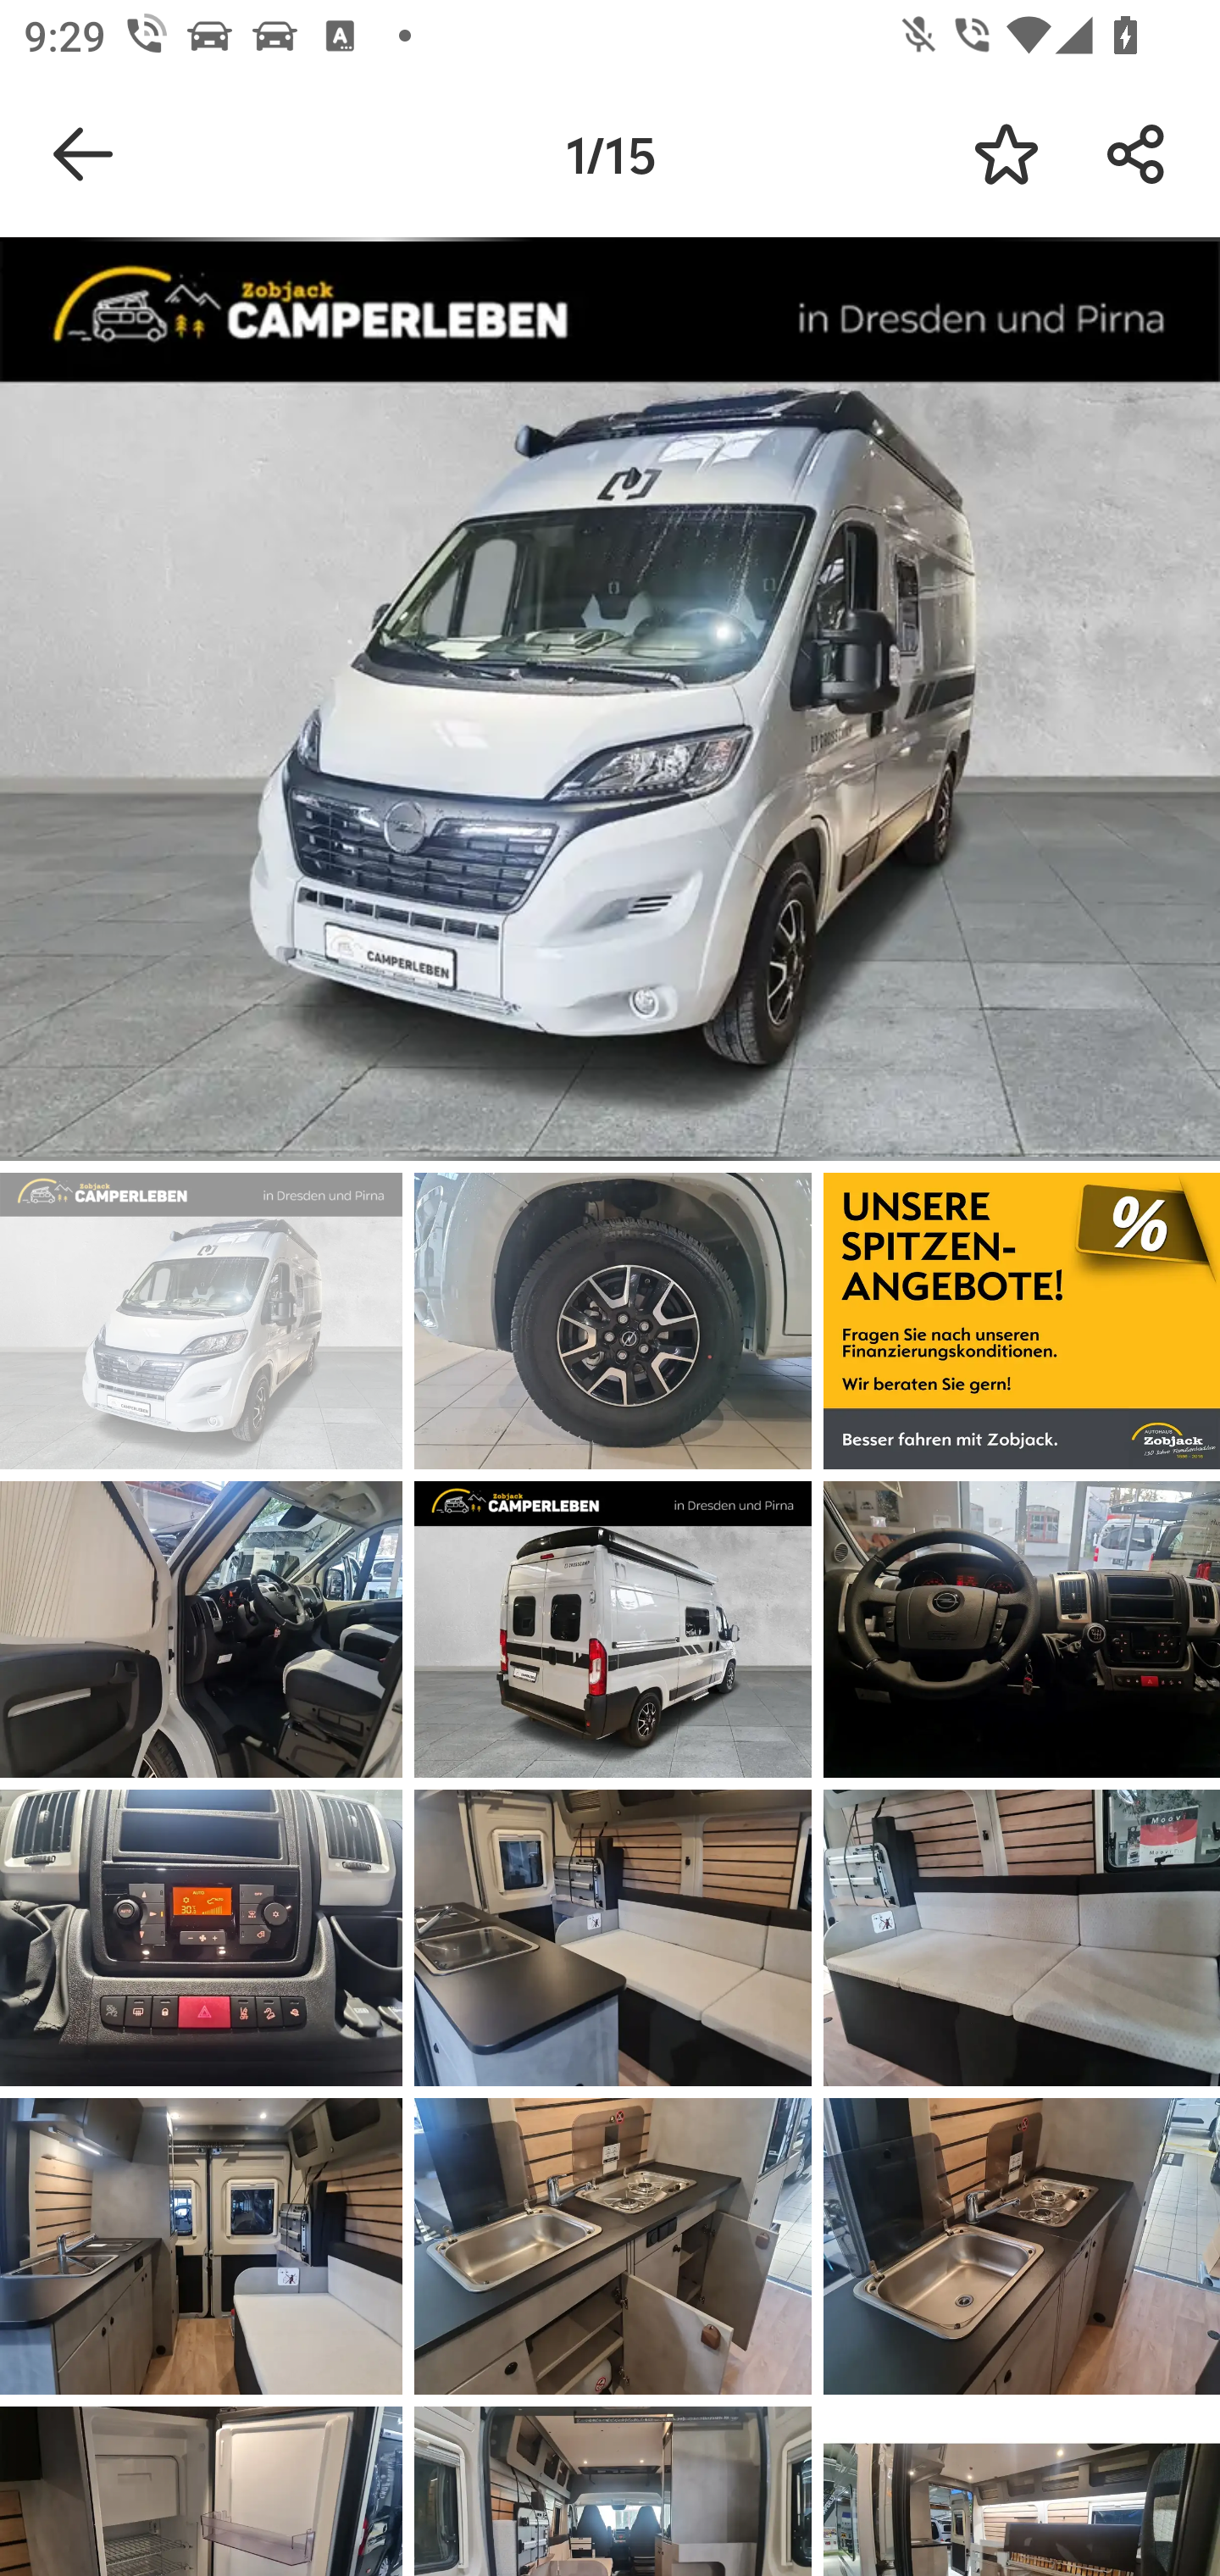 This screenshot has height=2576, width=1220. Describe the element at coordinates (610, 704) in the screenshot. I see `main image view` at that location.